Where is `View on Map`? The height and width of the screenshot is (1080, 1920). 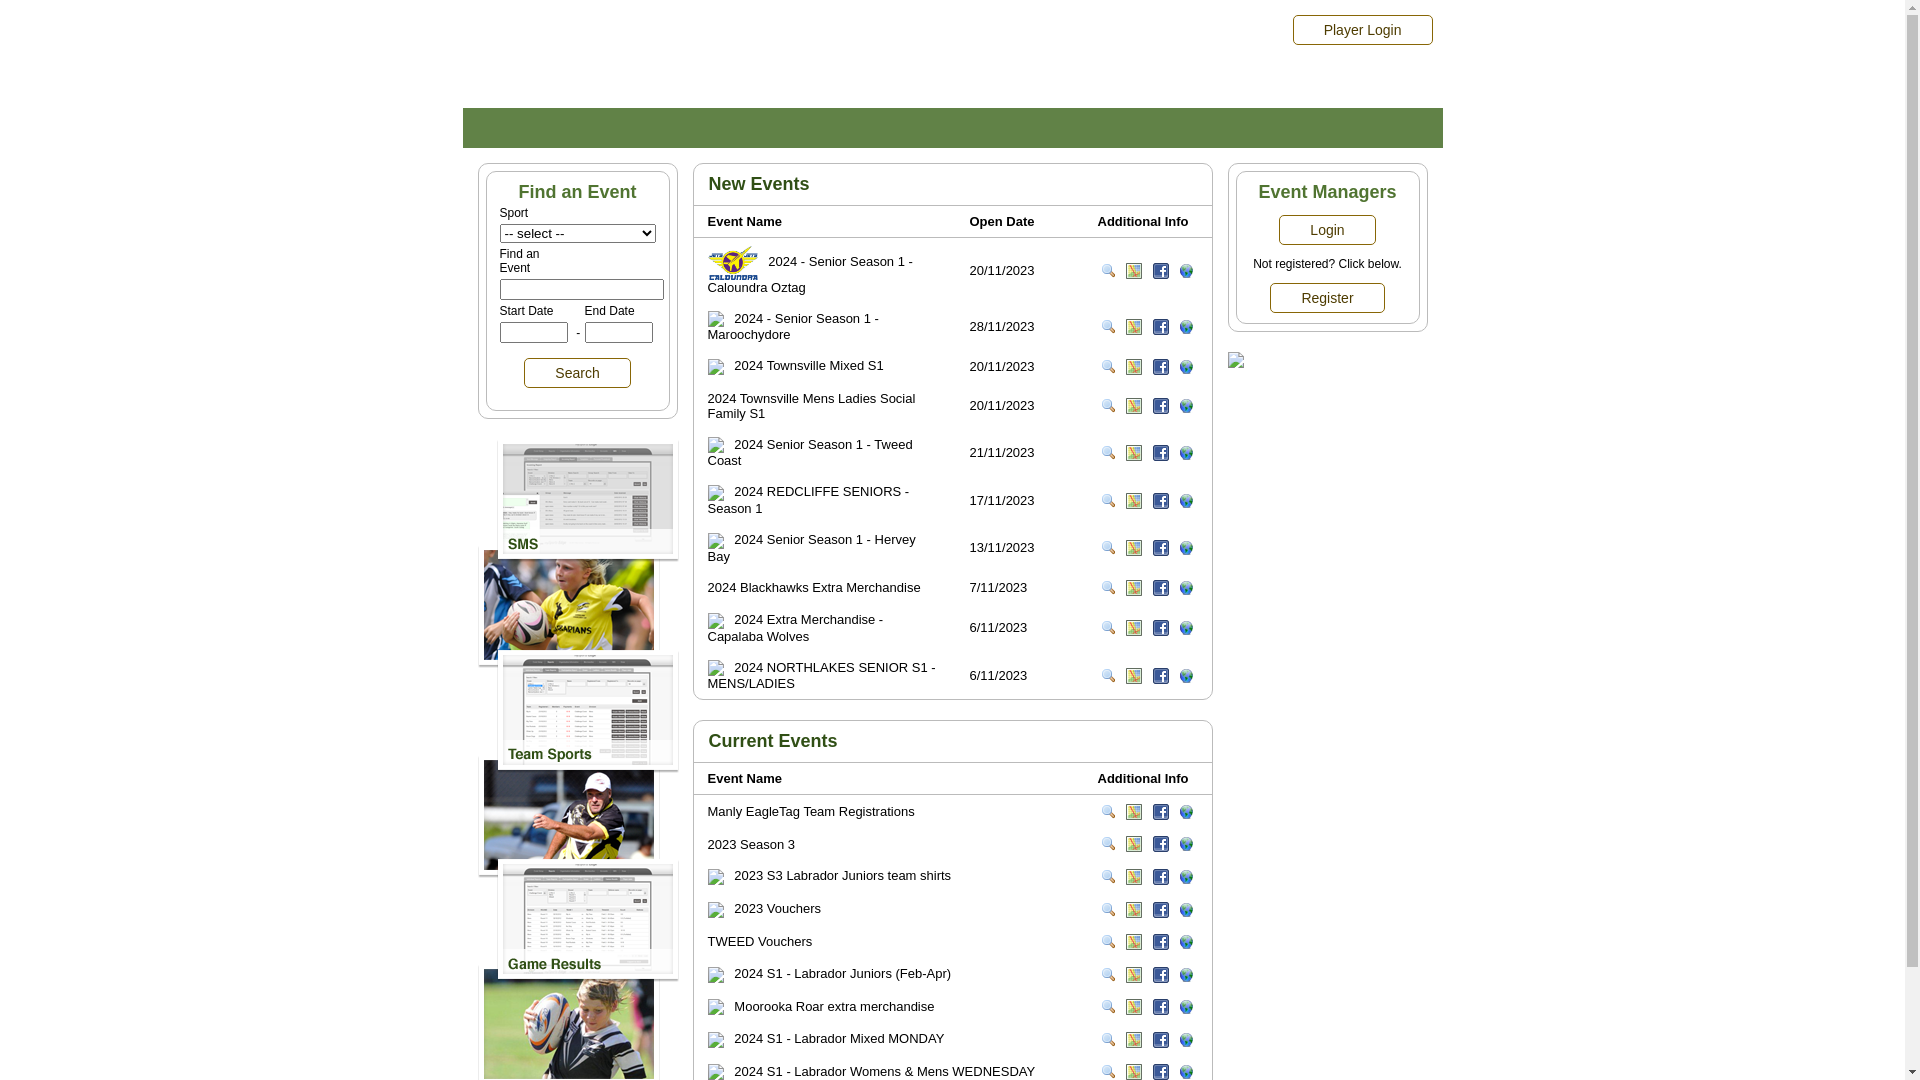 View on Map is located at coordinates (1134, 588).